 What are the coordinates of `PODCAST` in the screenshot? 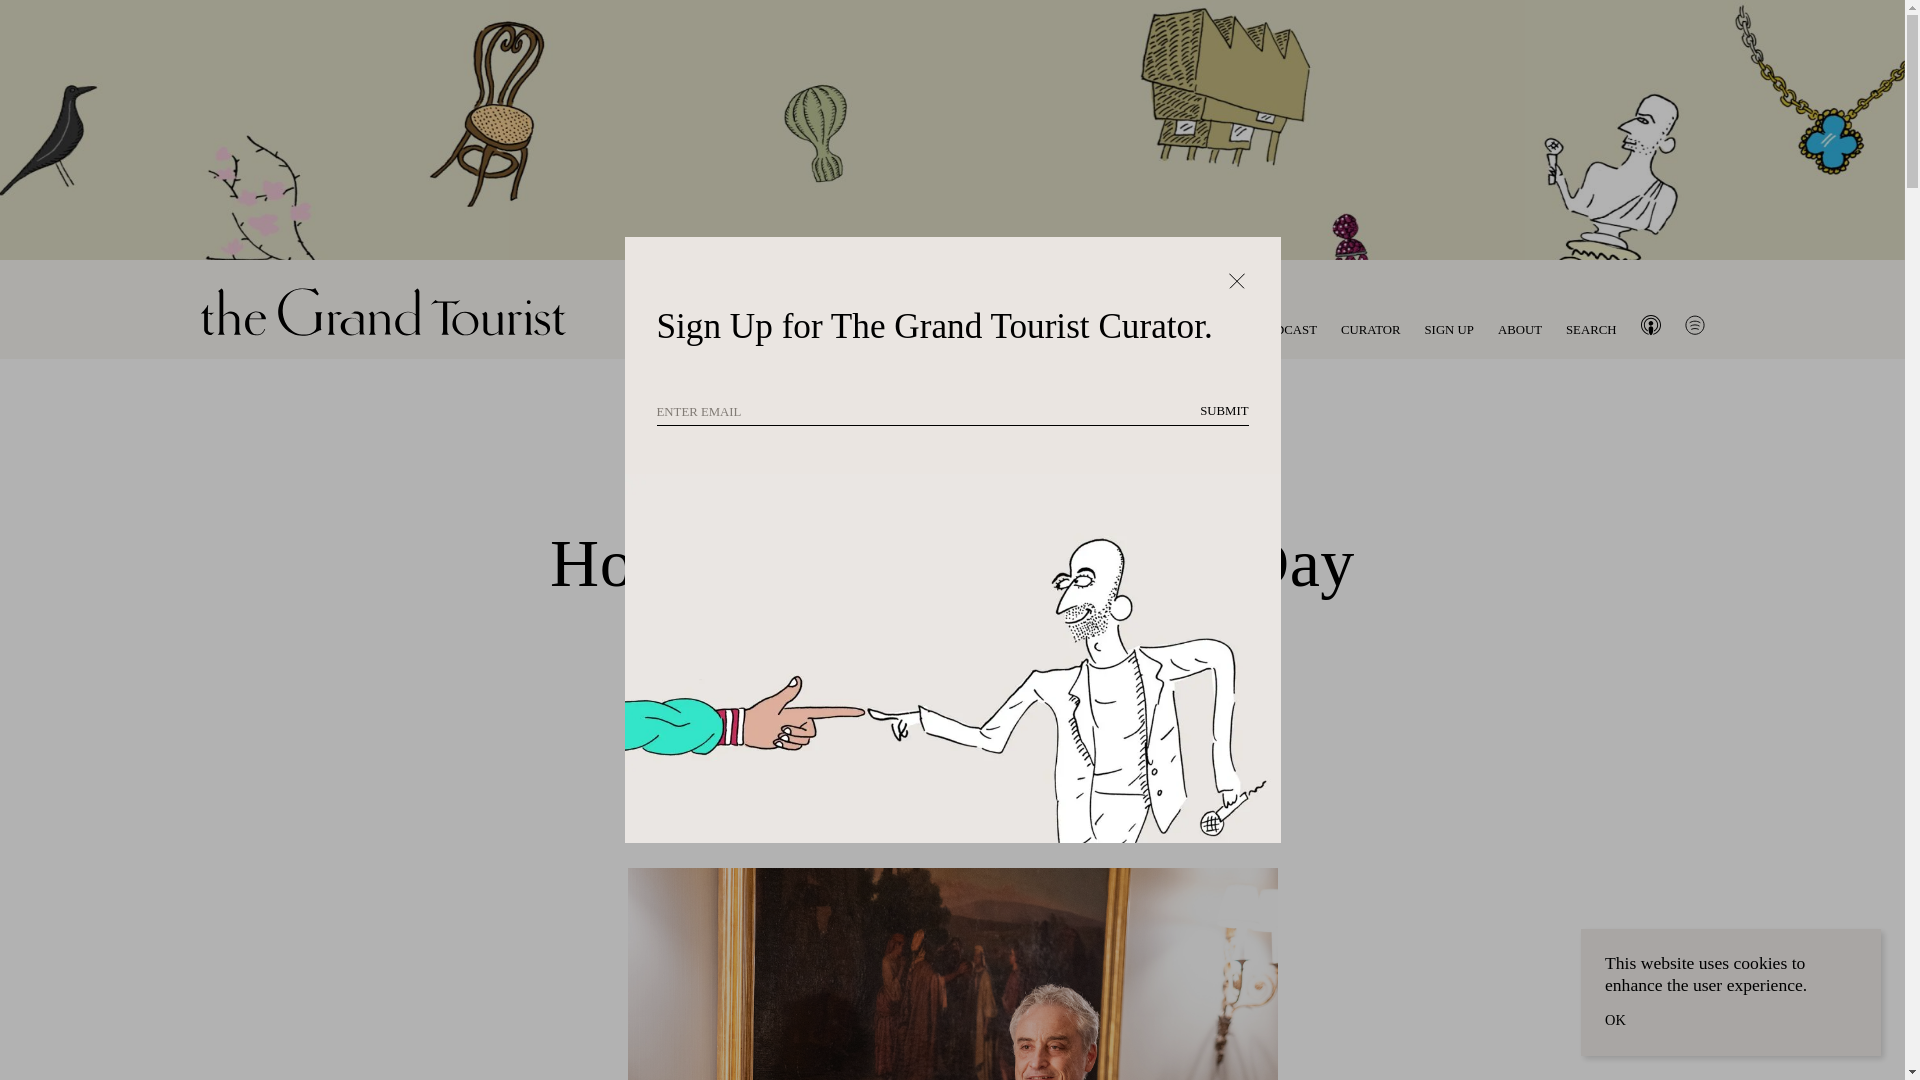 It's located at (1288, 329).